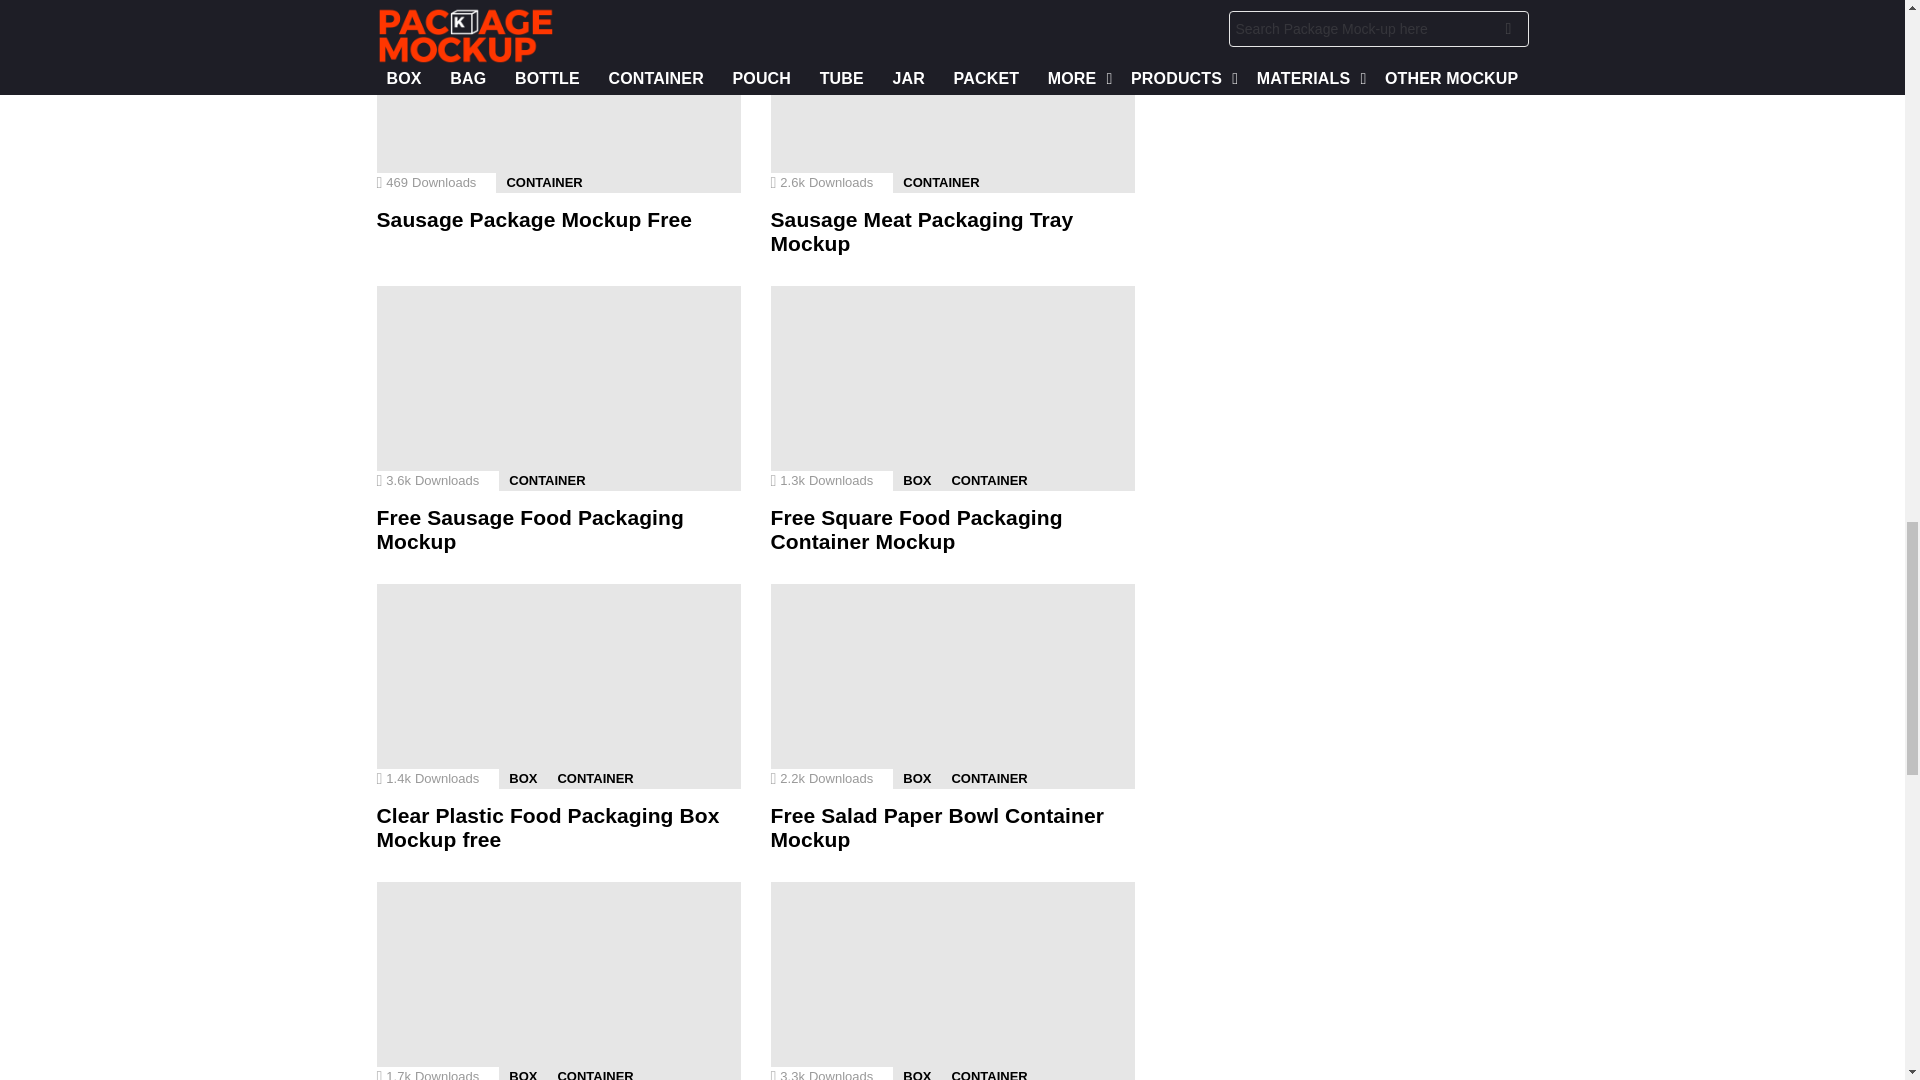 The height and width of the screenshot is (1080, 1920). Describe the element at coordinates (952, 96) in the screenshot. I see `Sausage Meat Packaging Tray Mockup` at that location.